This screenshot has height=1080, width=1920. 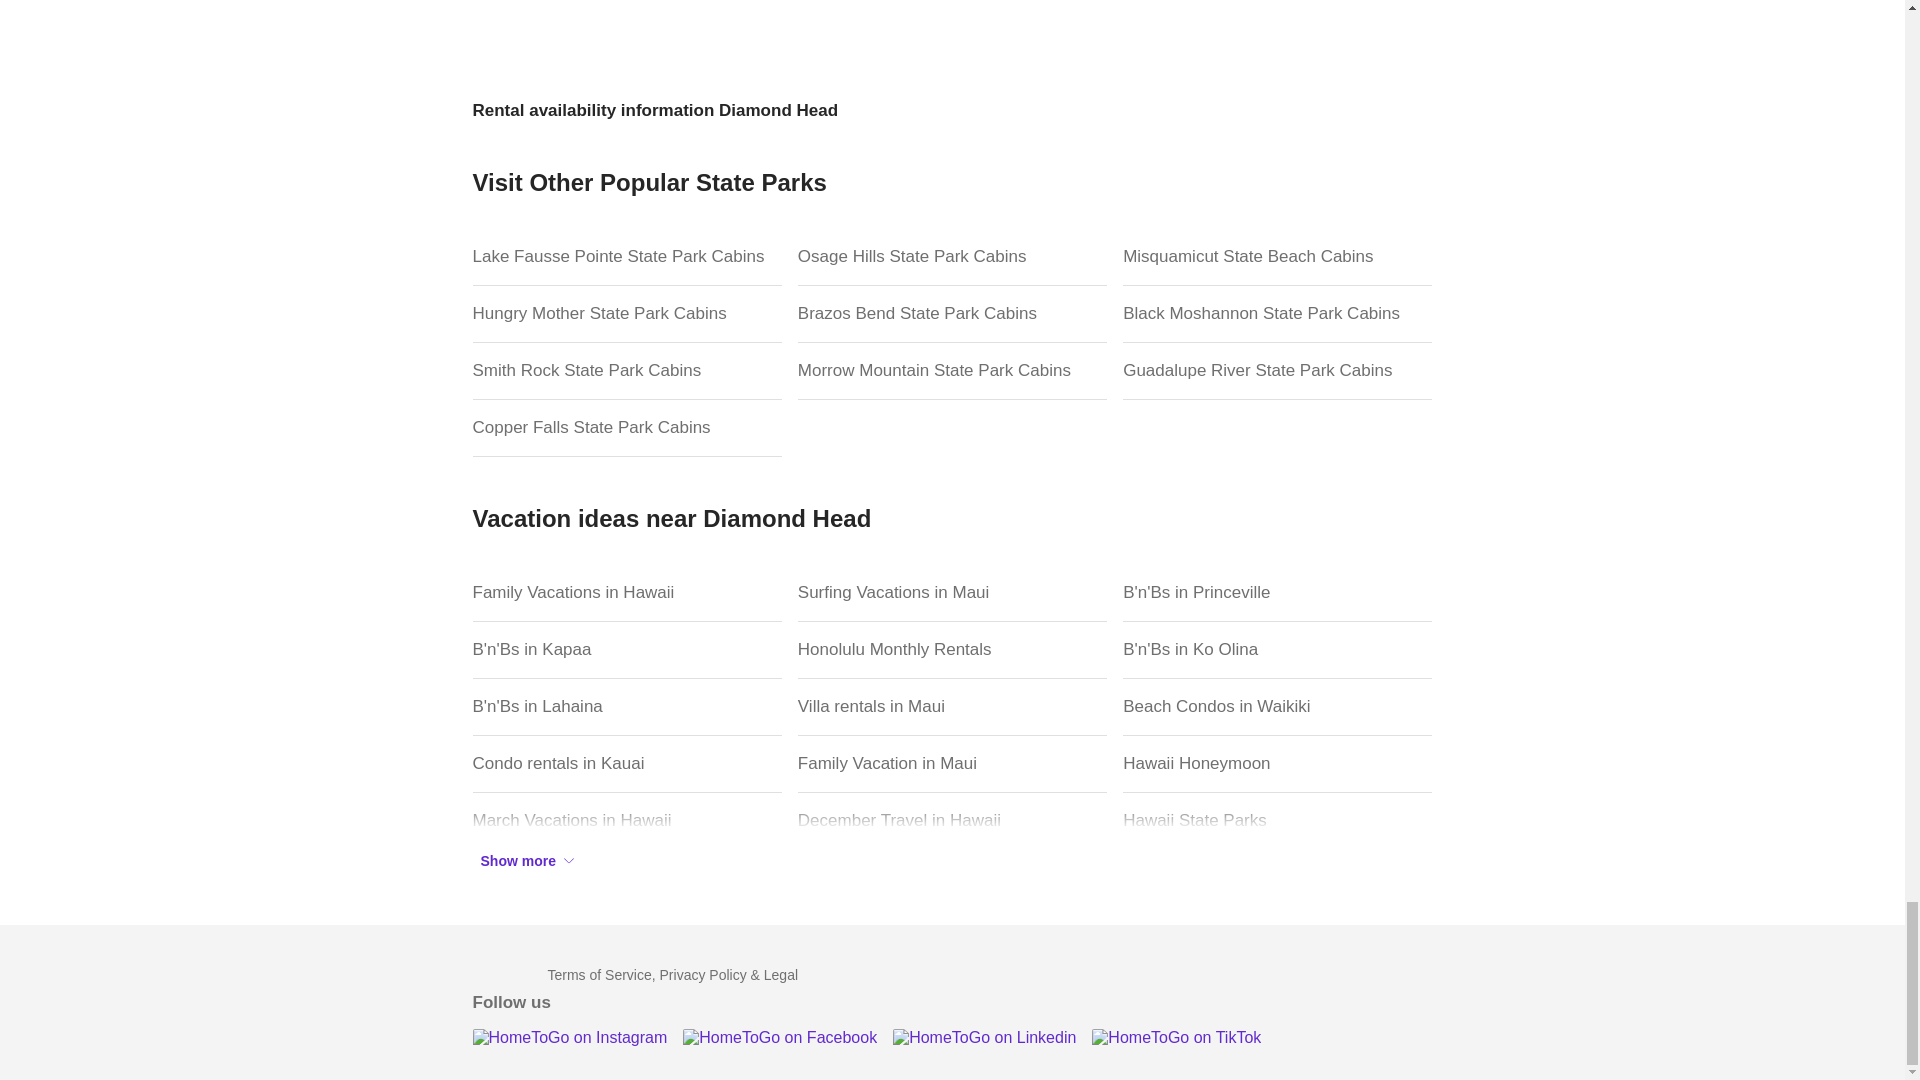 What do you see at coordinates (626, 371) in the screenshot?
I see `Smith Rock State Park Cabins` at bounding box center [626, 371].